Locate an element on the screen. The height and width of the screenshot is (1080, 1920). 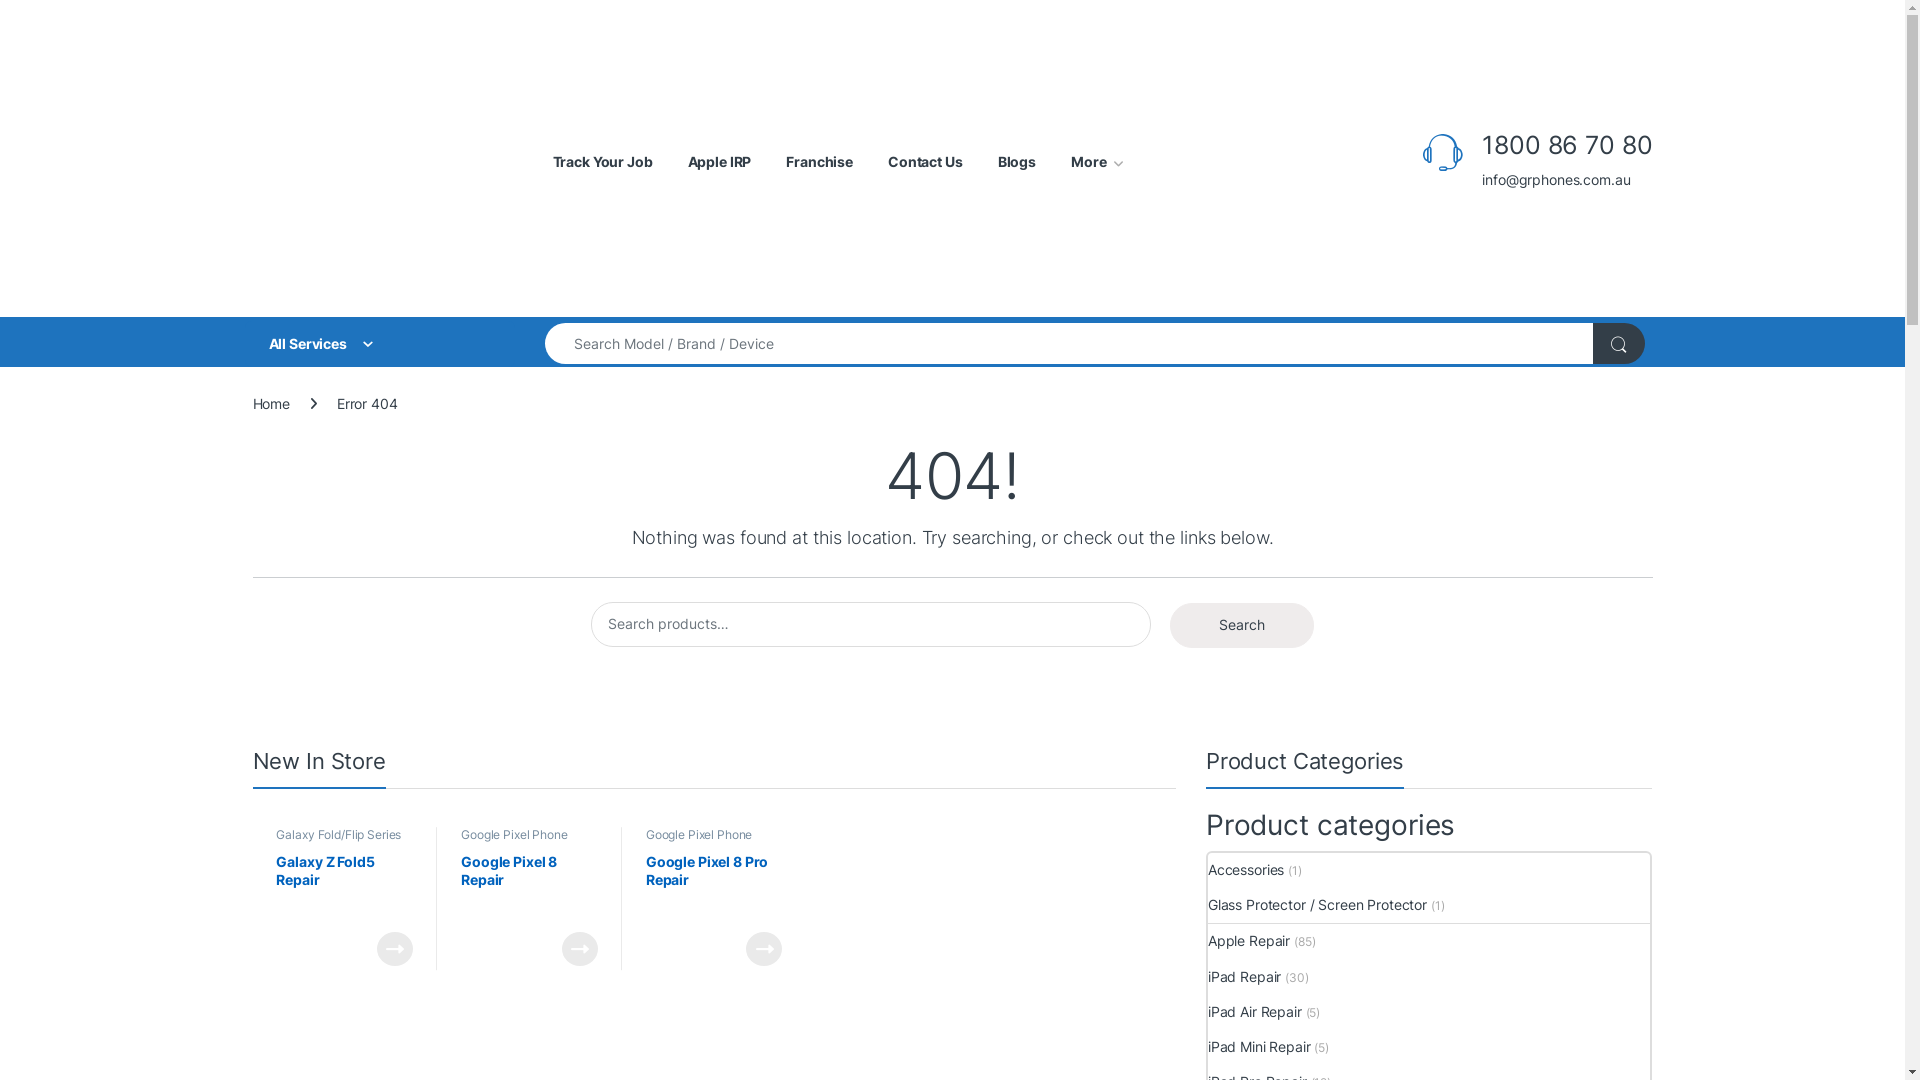
Track Your Job is located at coordinates (602, 162).